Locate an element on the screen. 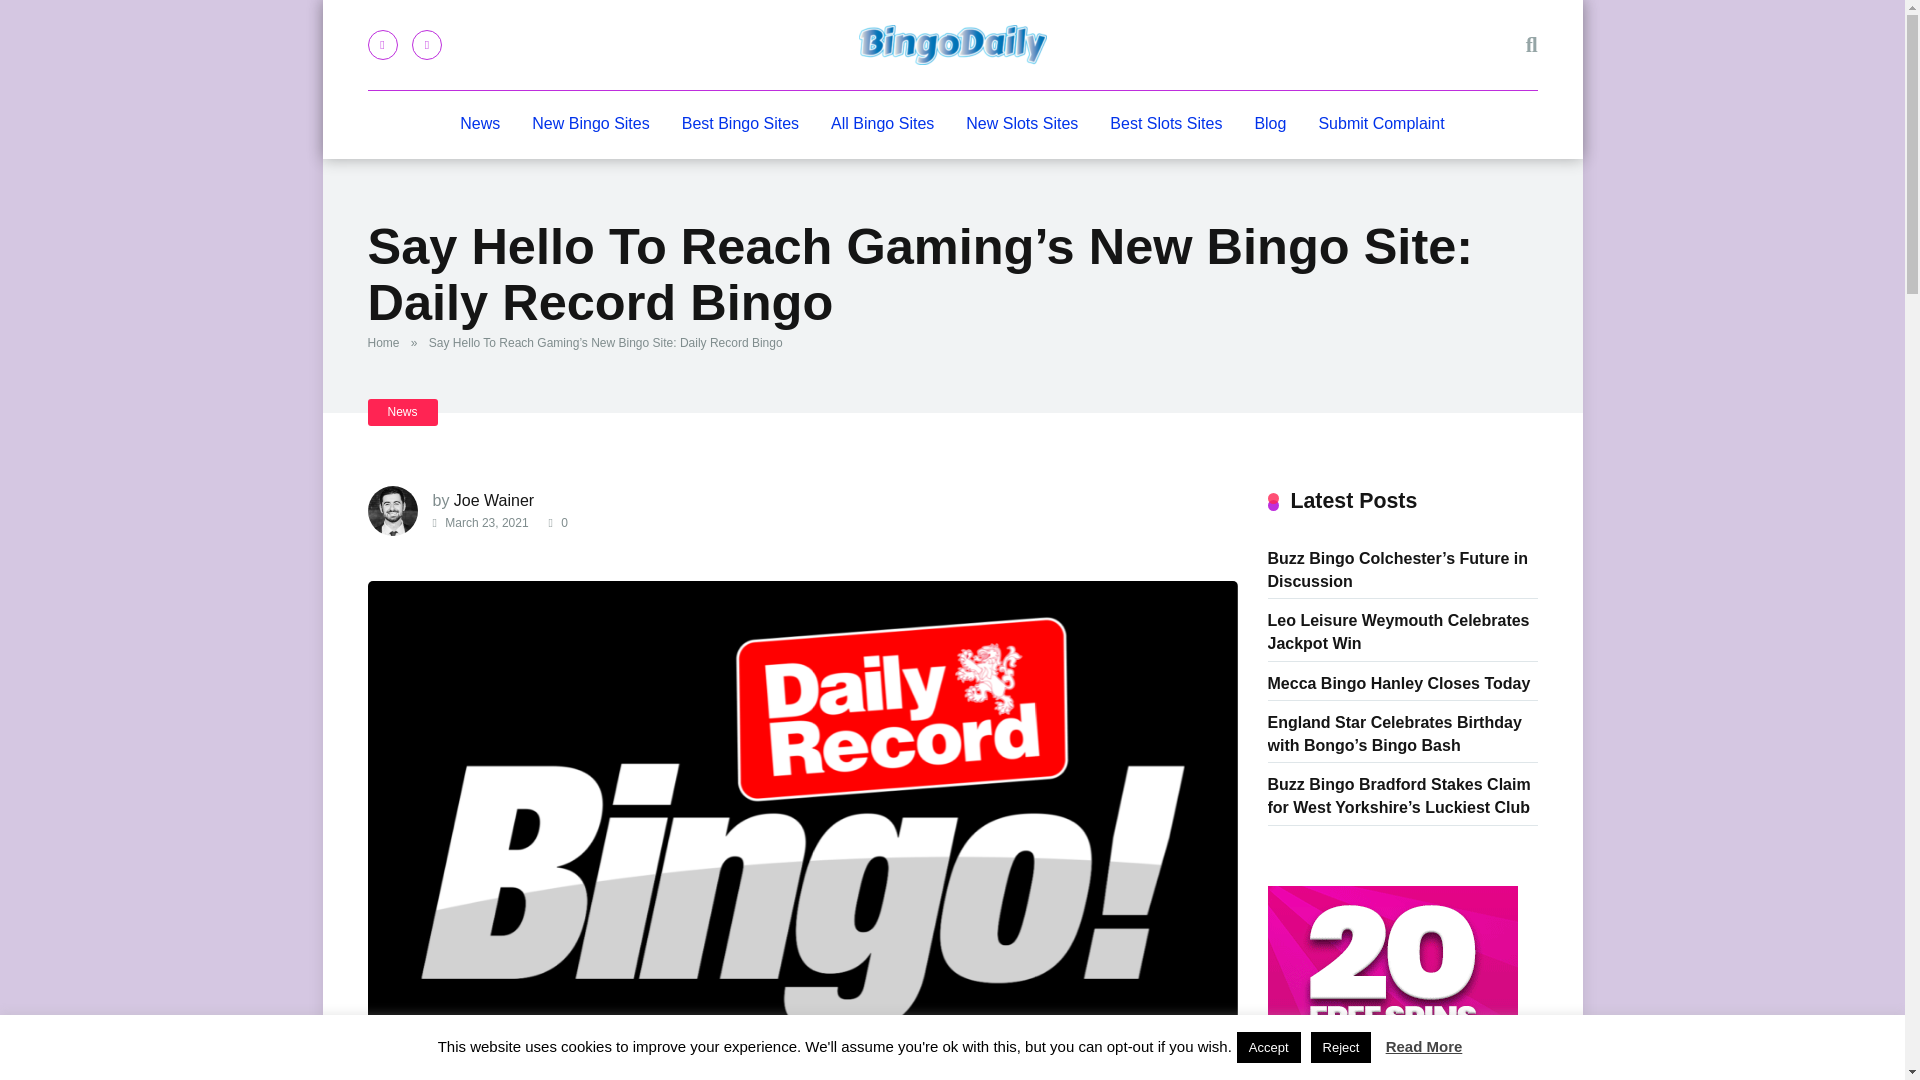 This screenshot has height=1080, width=1920. Submit Complaint is located at coordinates (1380, 124).